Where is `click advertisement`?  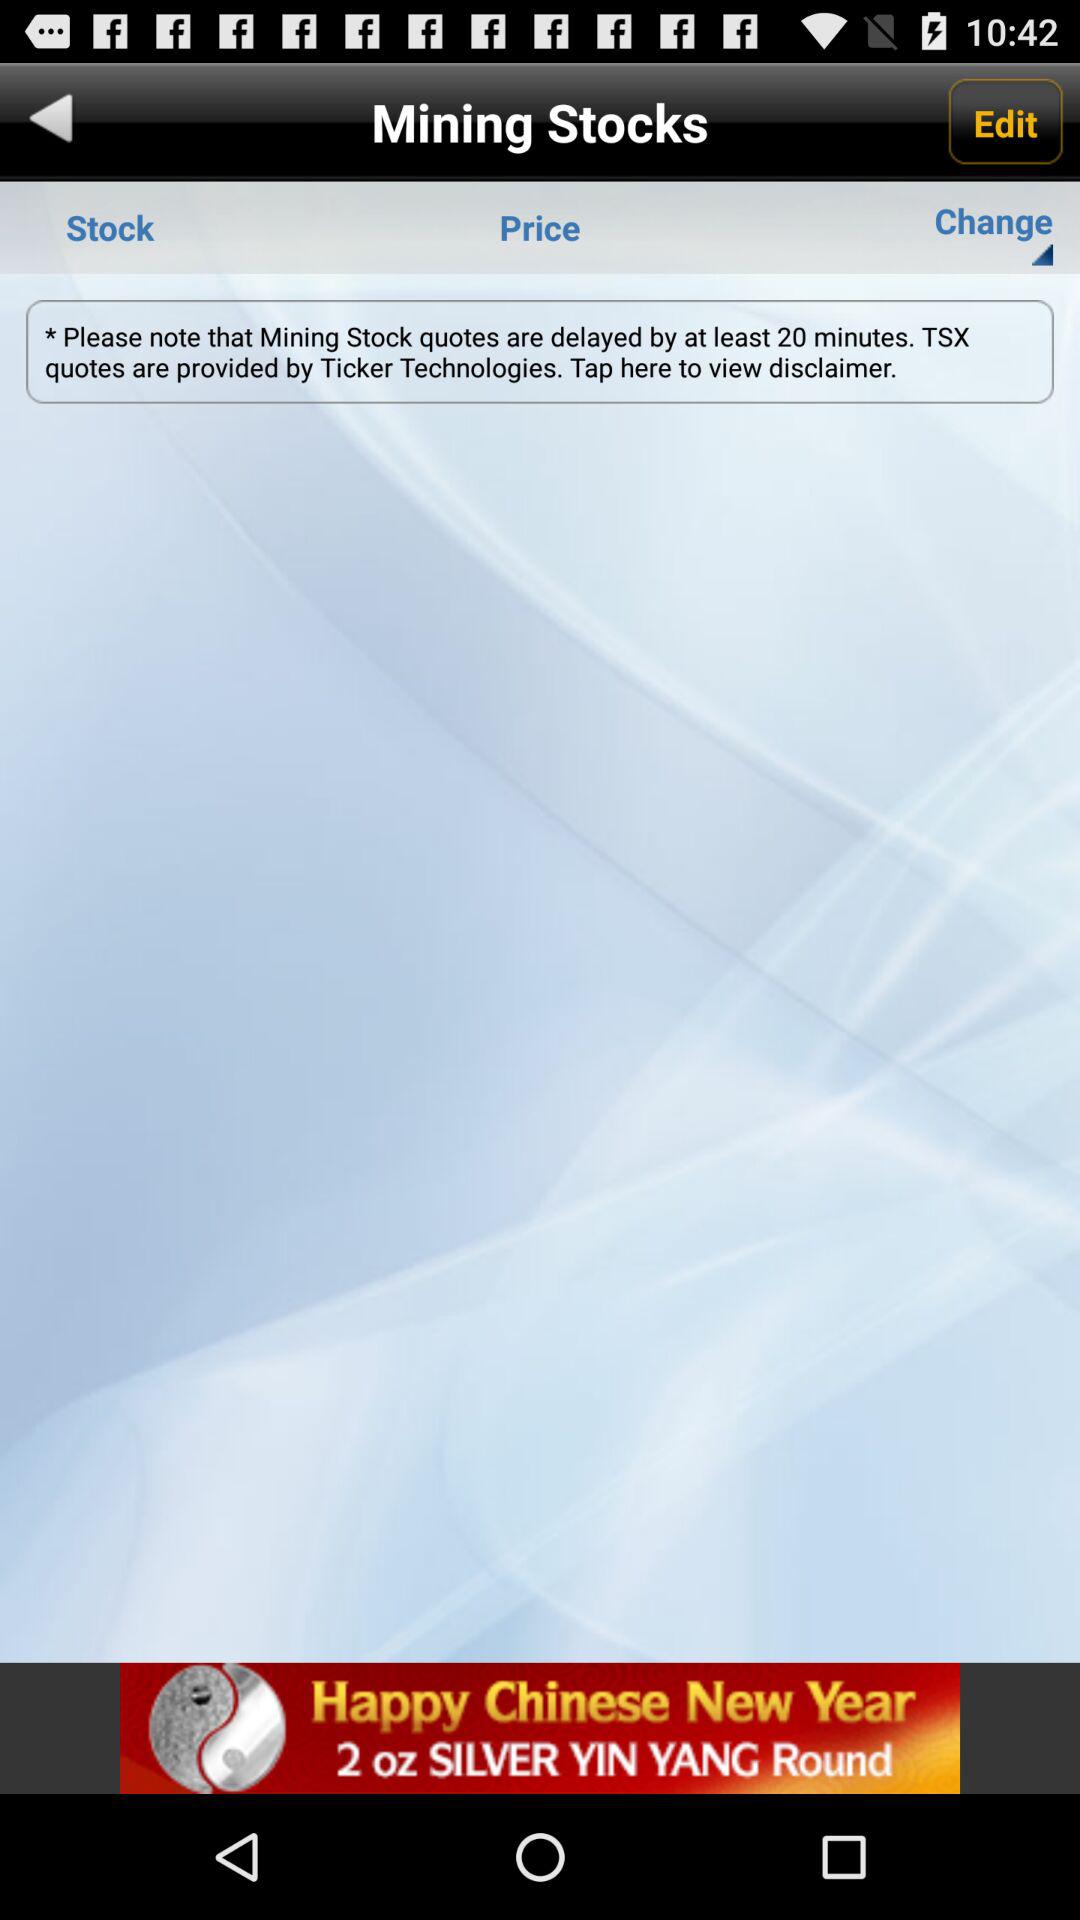 click advertisement is located at coordinates (540, 1728).